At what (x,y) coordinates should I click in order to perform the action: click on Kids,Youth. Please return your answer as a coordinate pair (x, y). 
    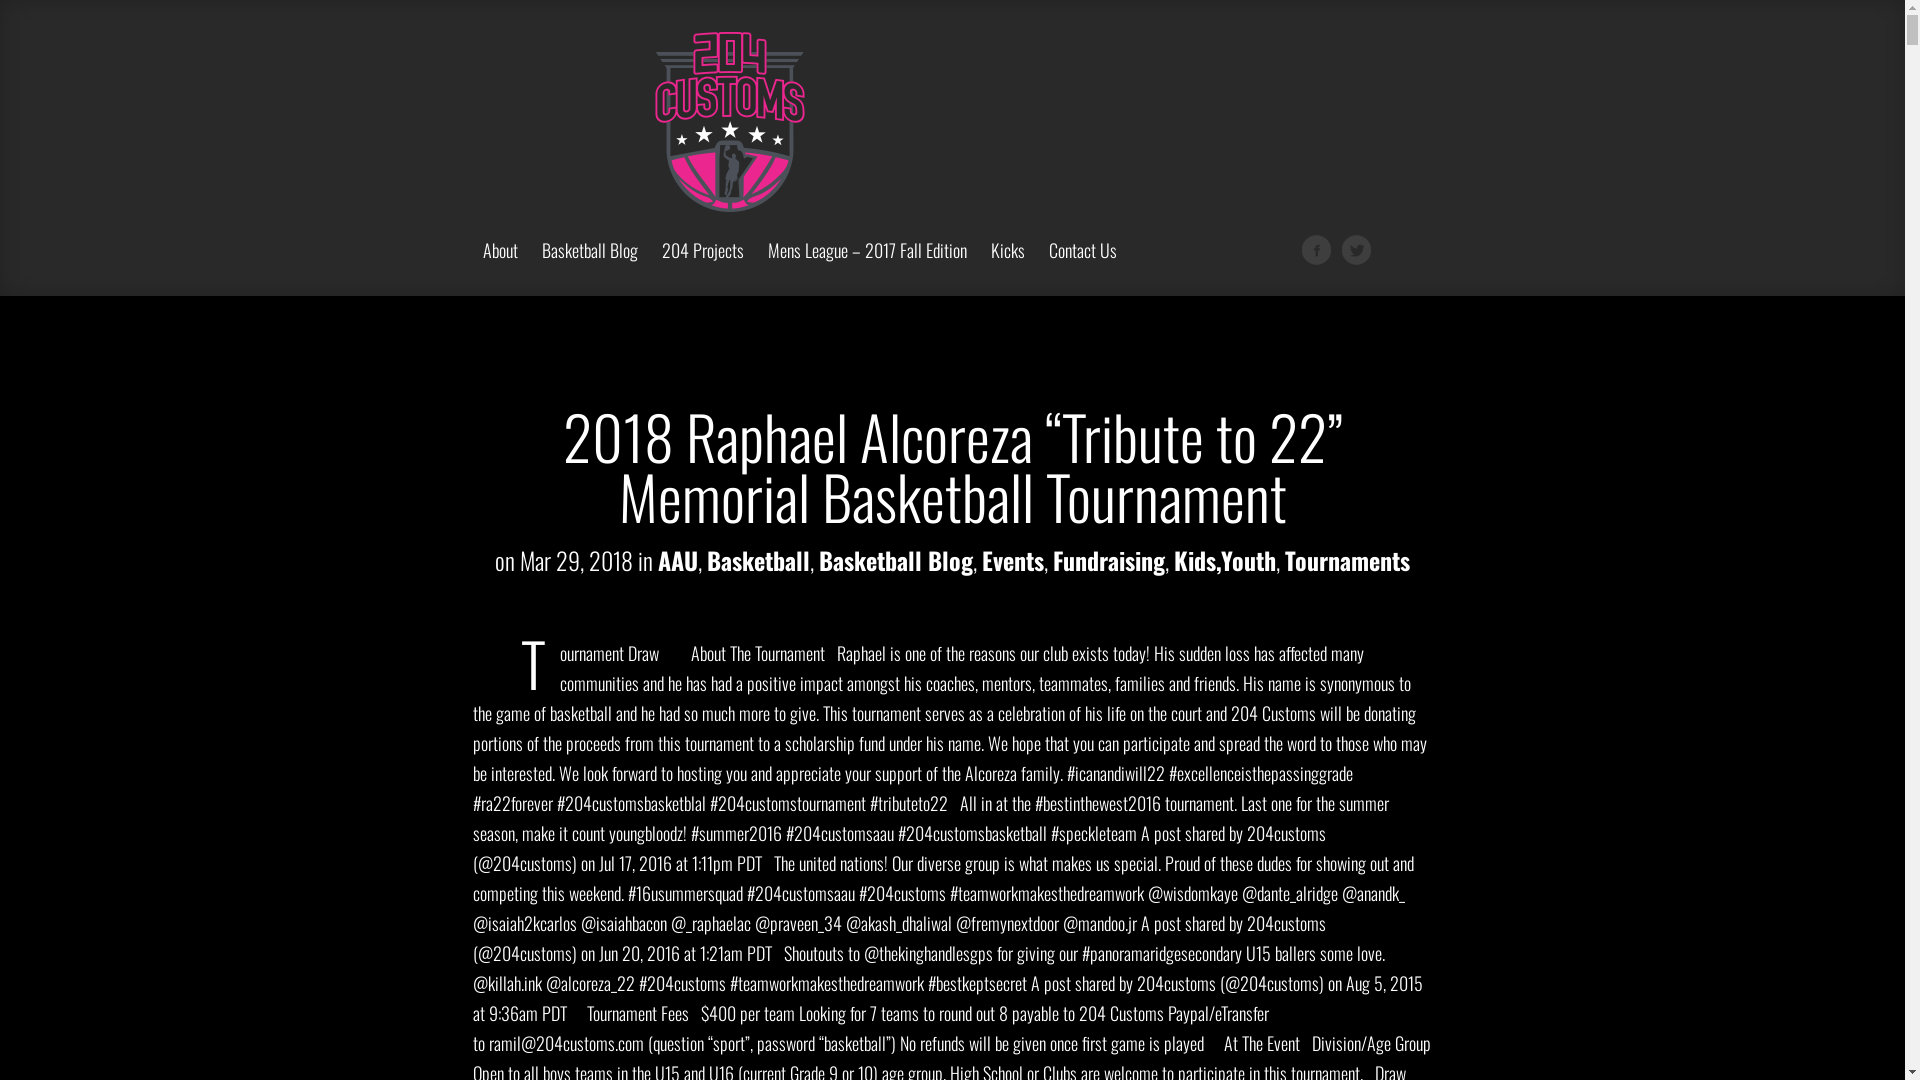
    Looking at the image, I should click on (1225, 560).